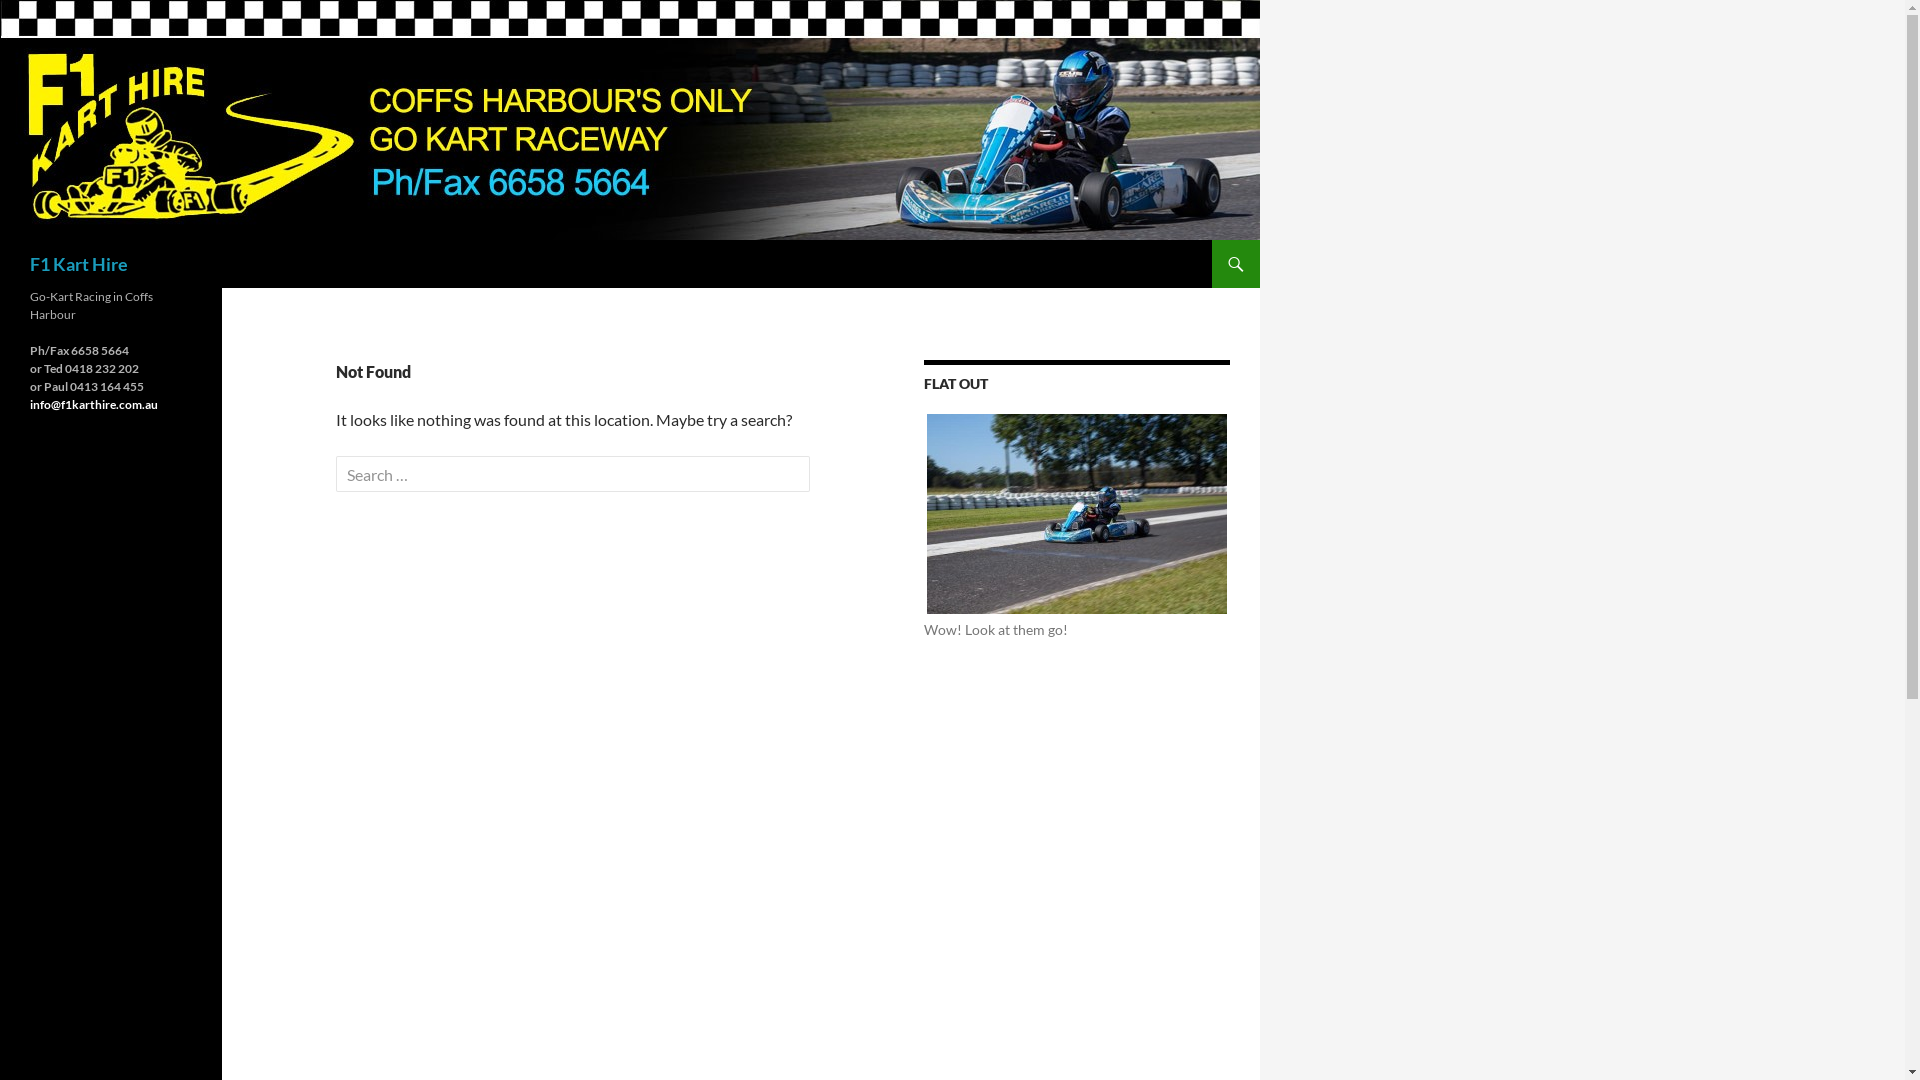 The width and height of the screenshot is (1920, 1080). Describe the element at coordinates (1224, 240) in the screenshot. I see `SKIP TO CONTENT` at that location.